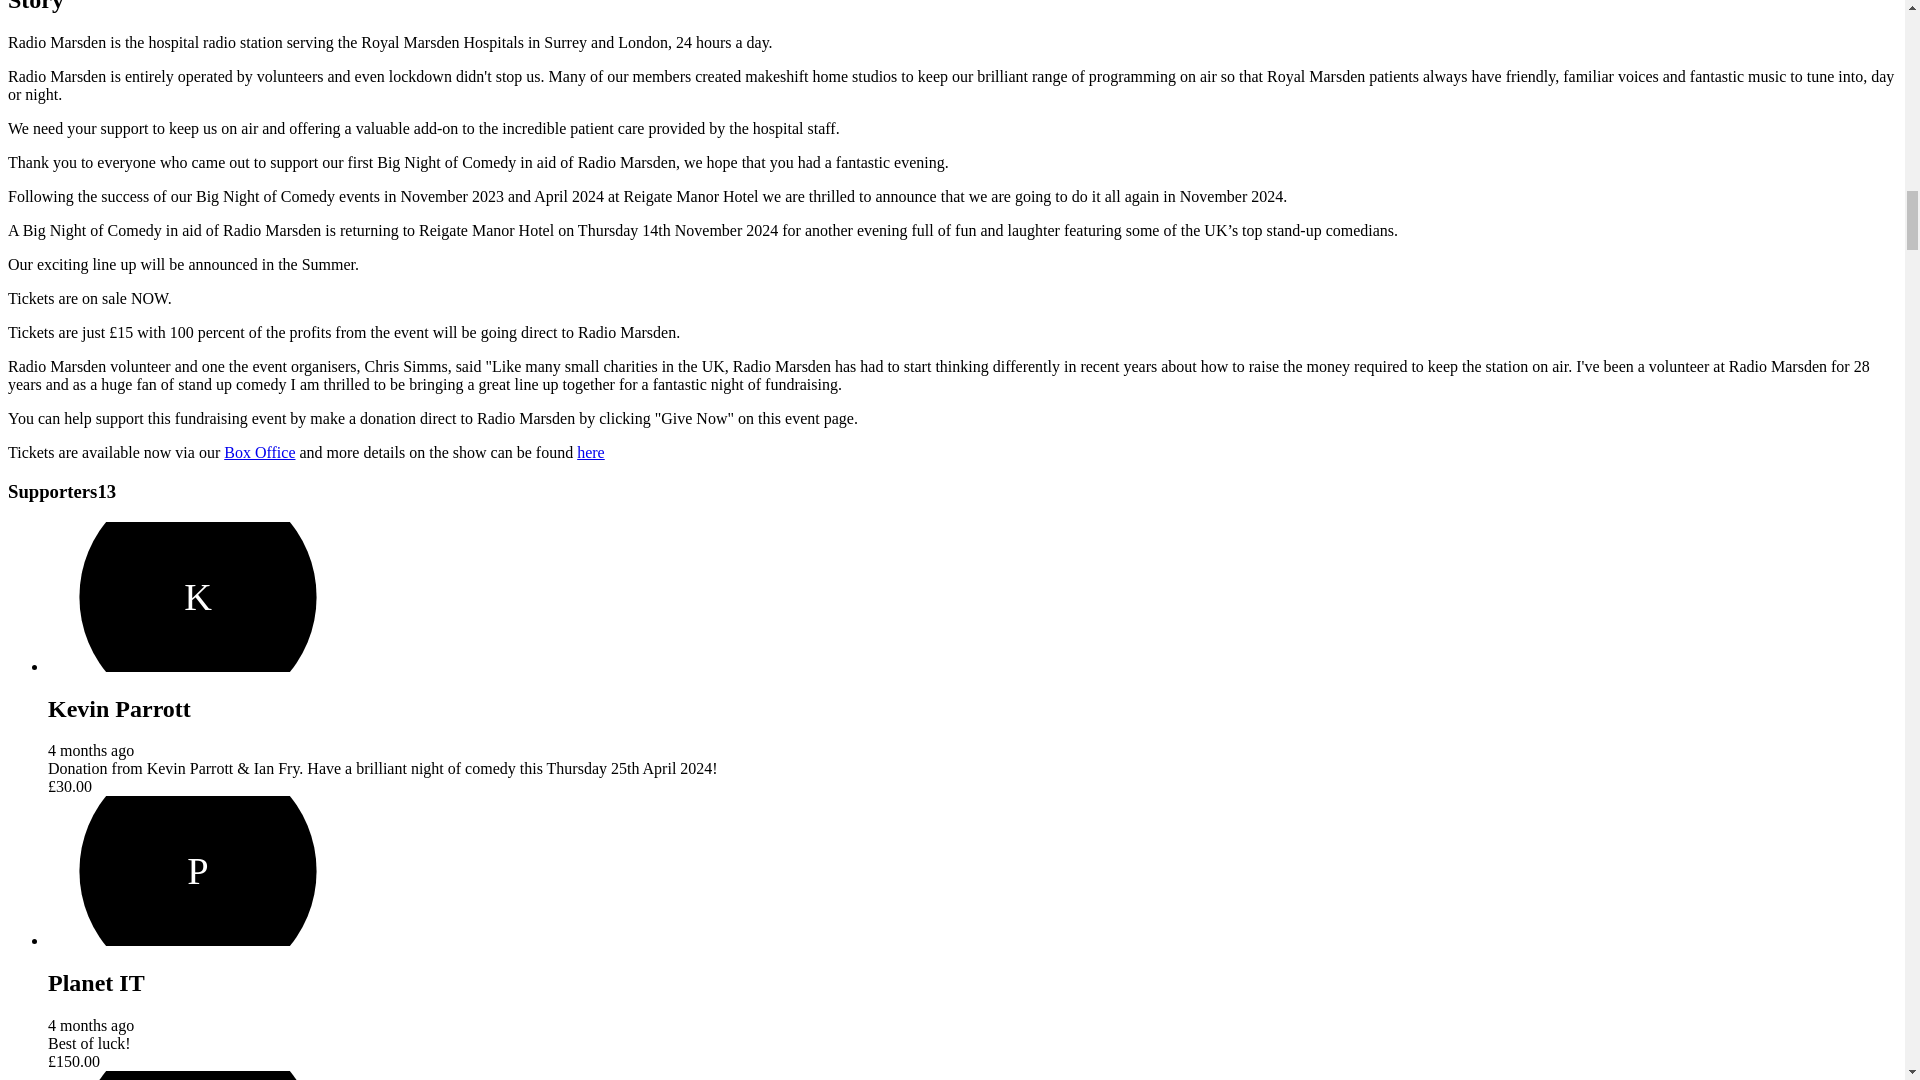  I want to click on P, so click(198, 870).